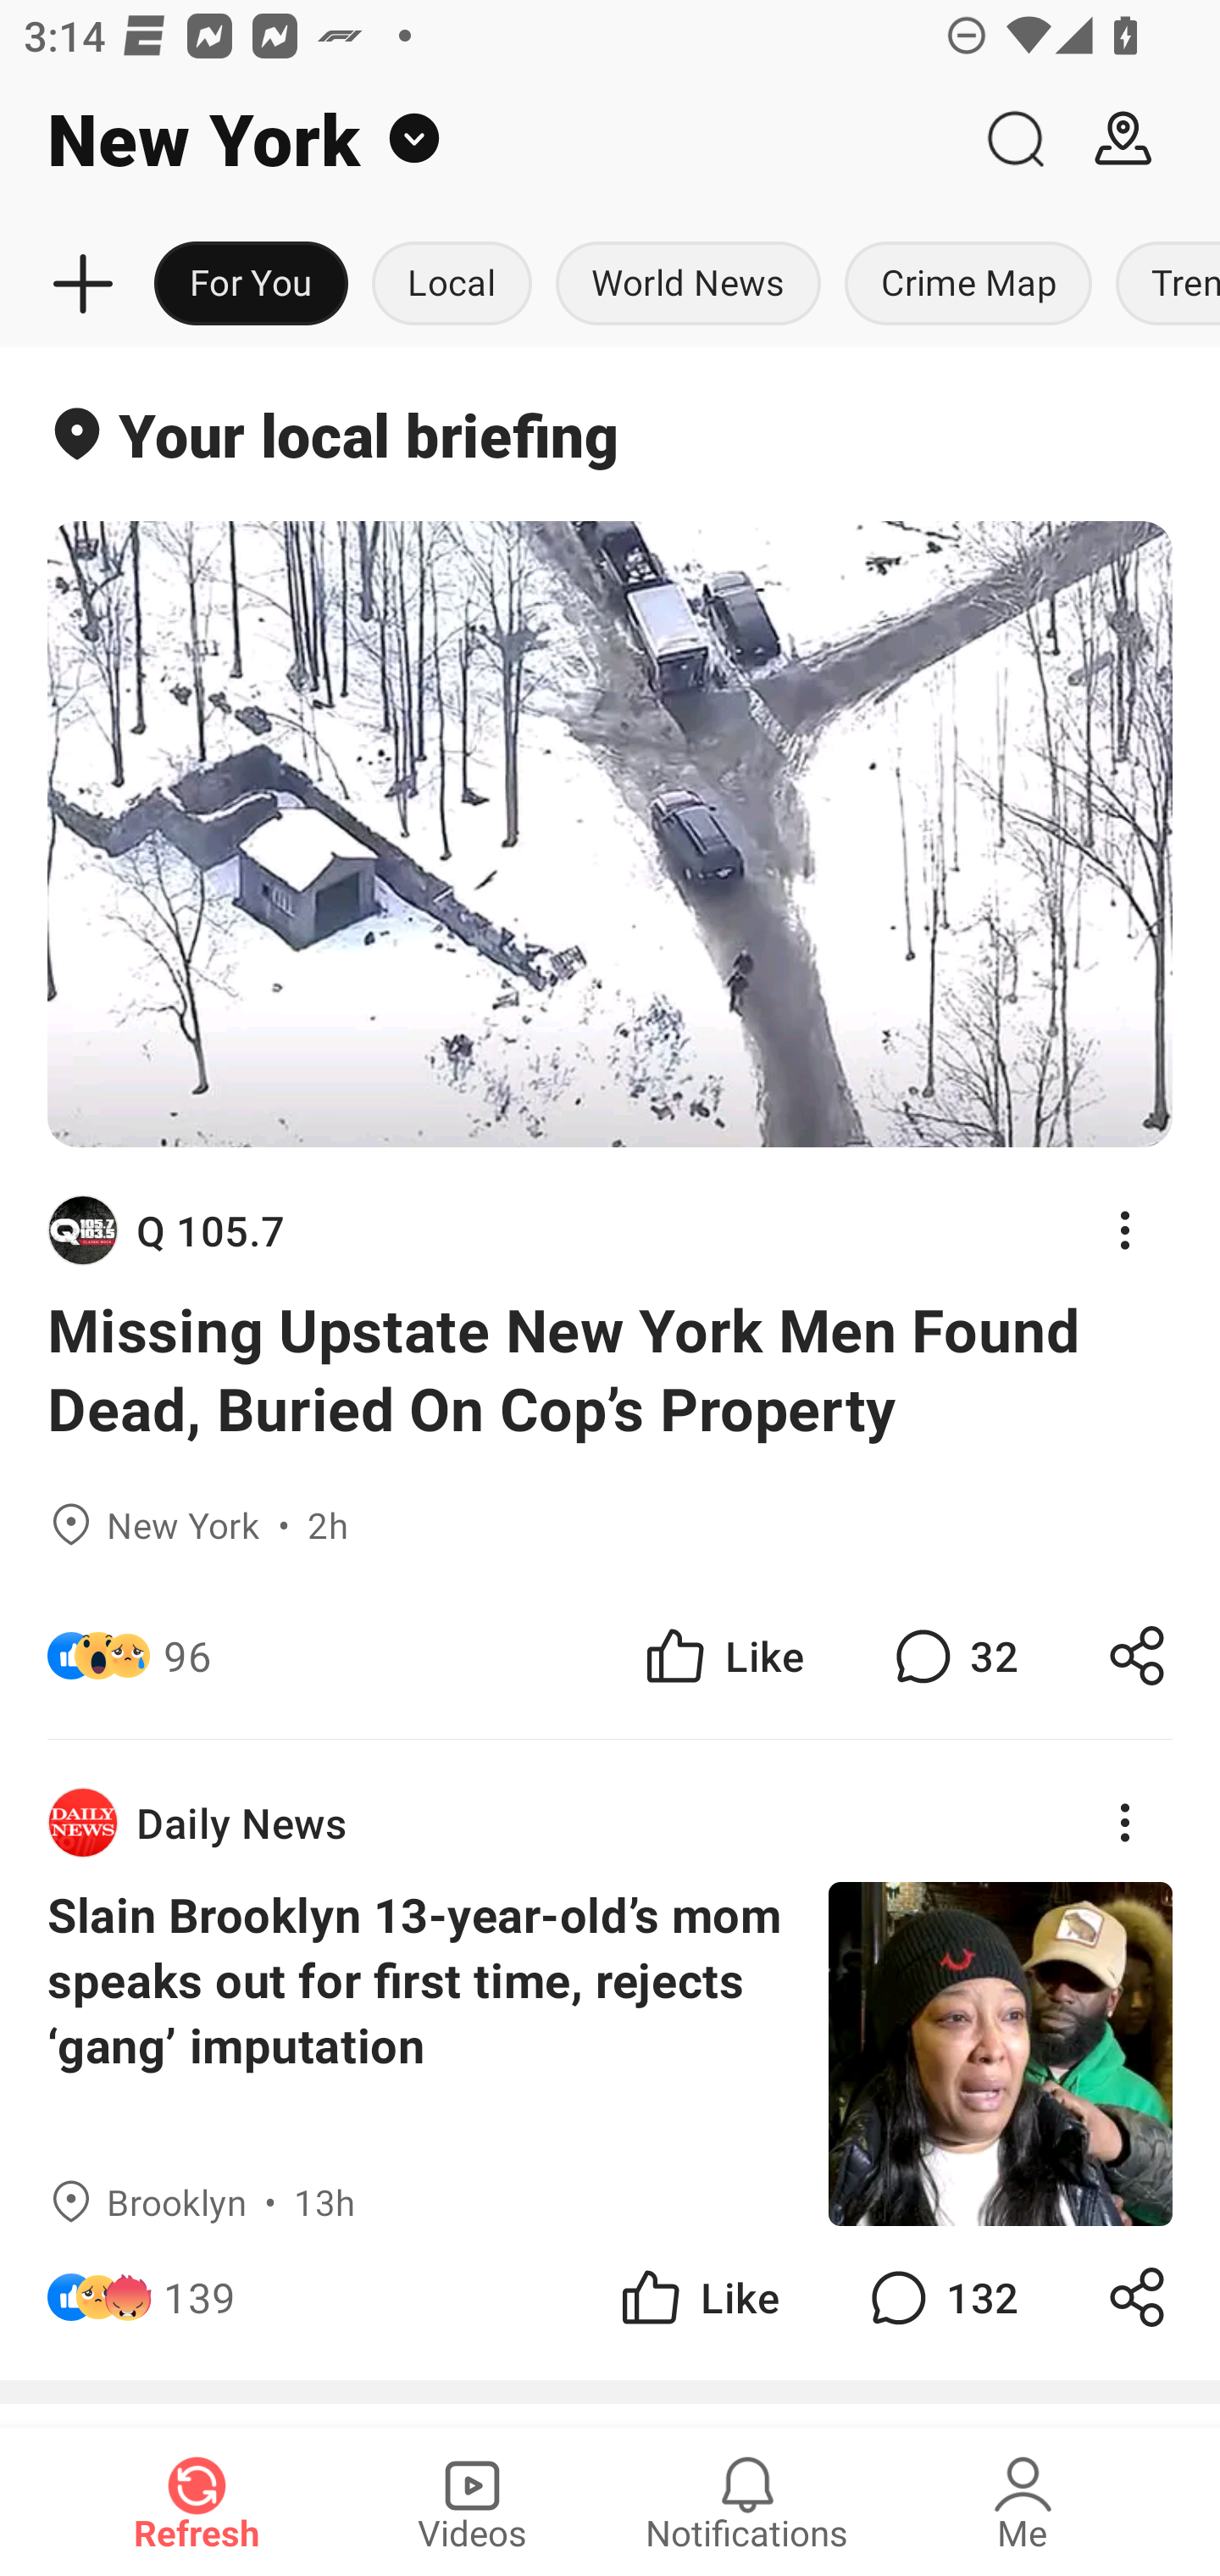 The image size is (1220, 2576). What do you see at coordinates (940, 2296) in the screenshot?
I see `132` at bounding box center [940, 2296].